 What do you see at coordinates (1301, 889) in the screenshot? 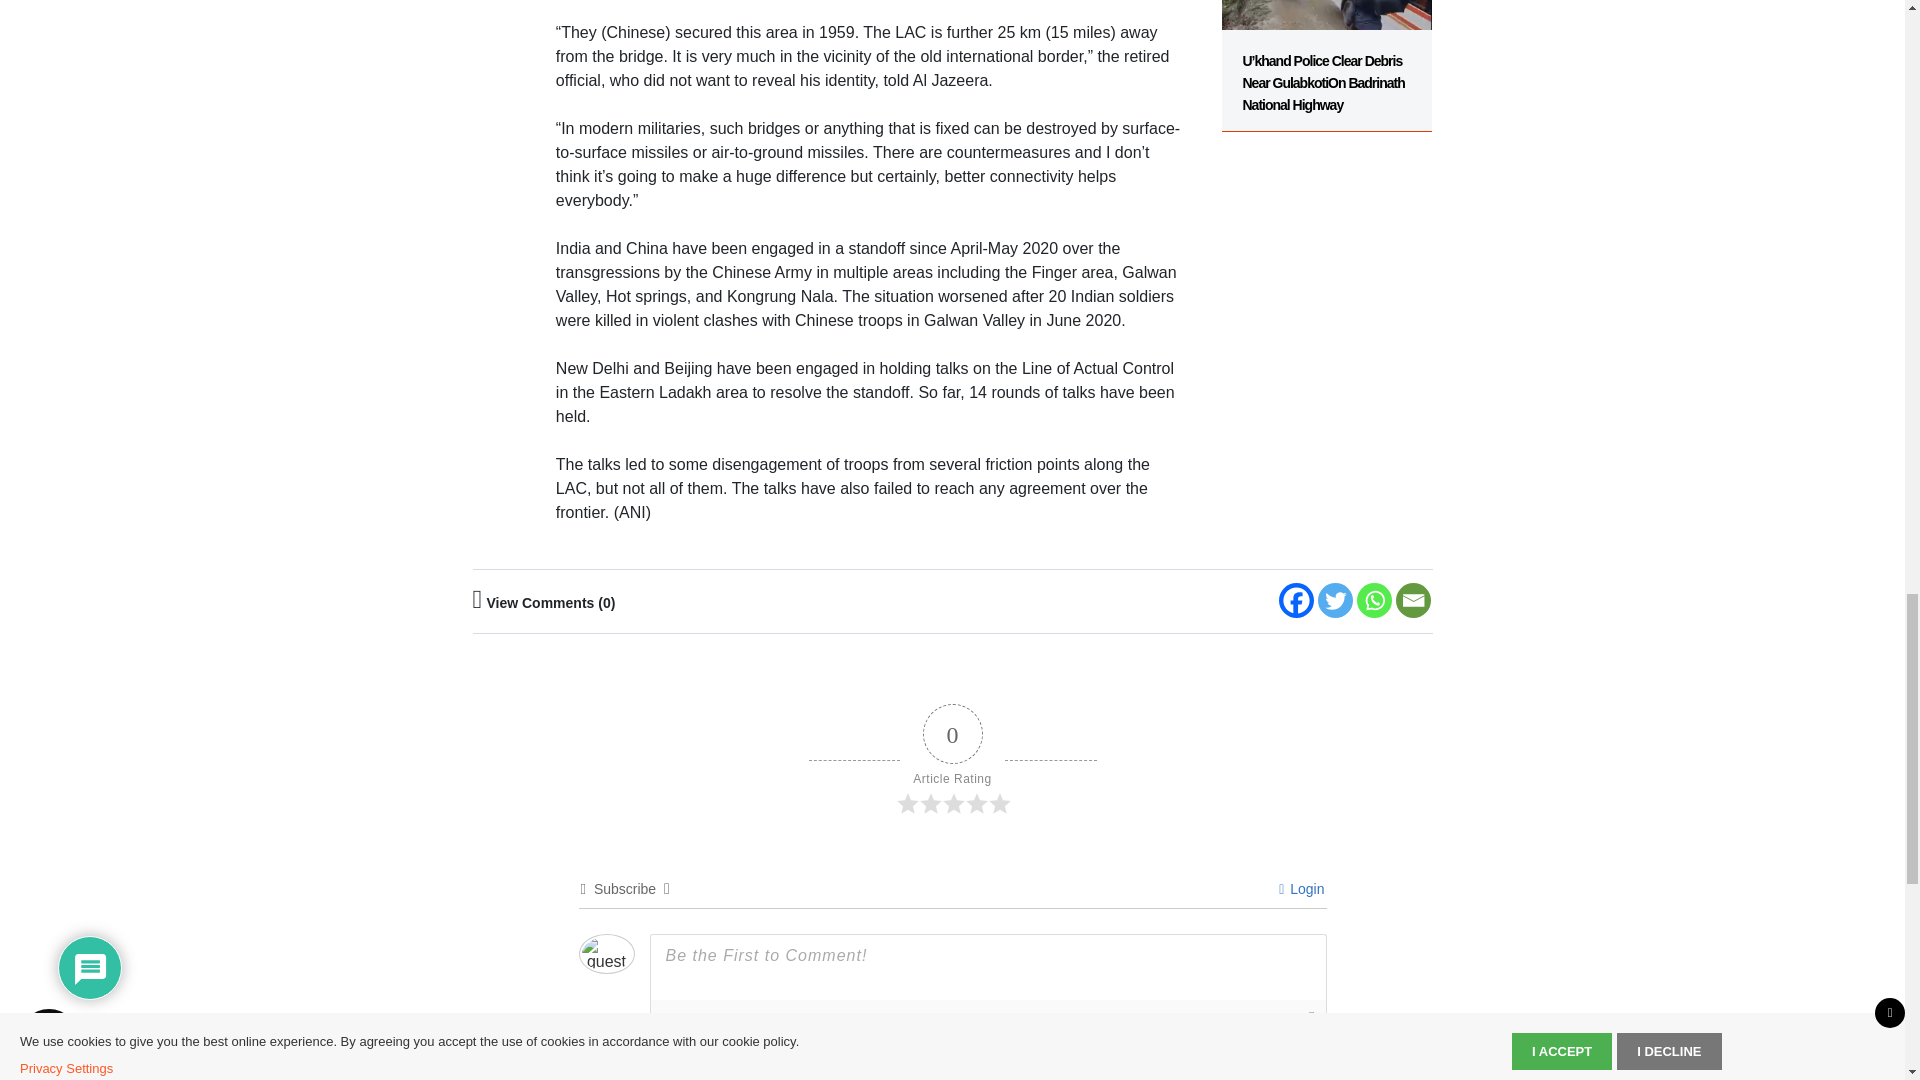
I see `Login` at bounding box center [1301, 889].